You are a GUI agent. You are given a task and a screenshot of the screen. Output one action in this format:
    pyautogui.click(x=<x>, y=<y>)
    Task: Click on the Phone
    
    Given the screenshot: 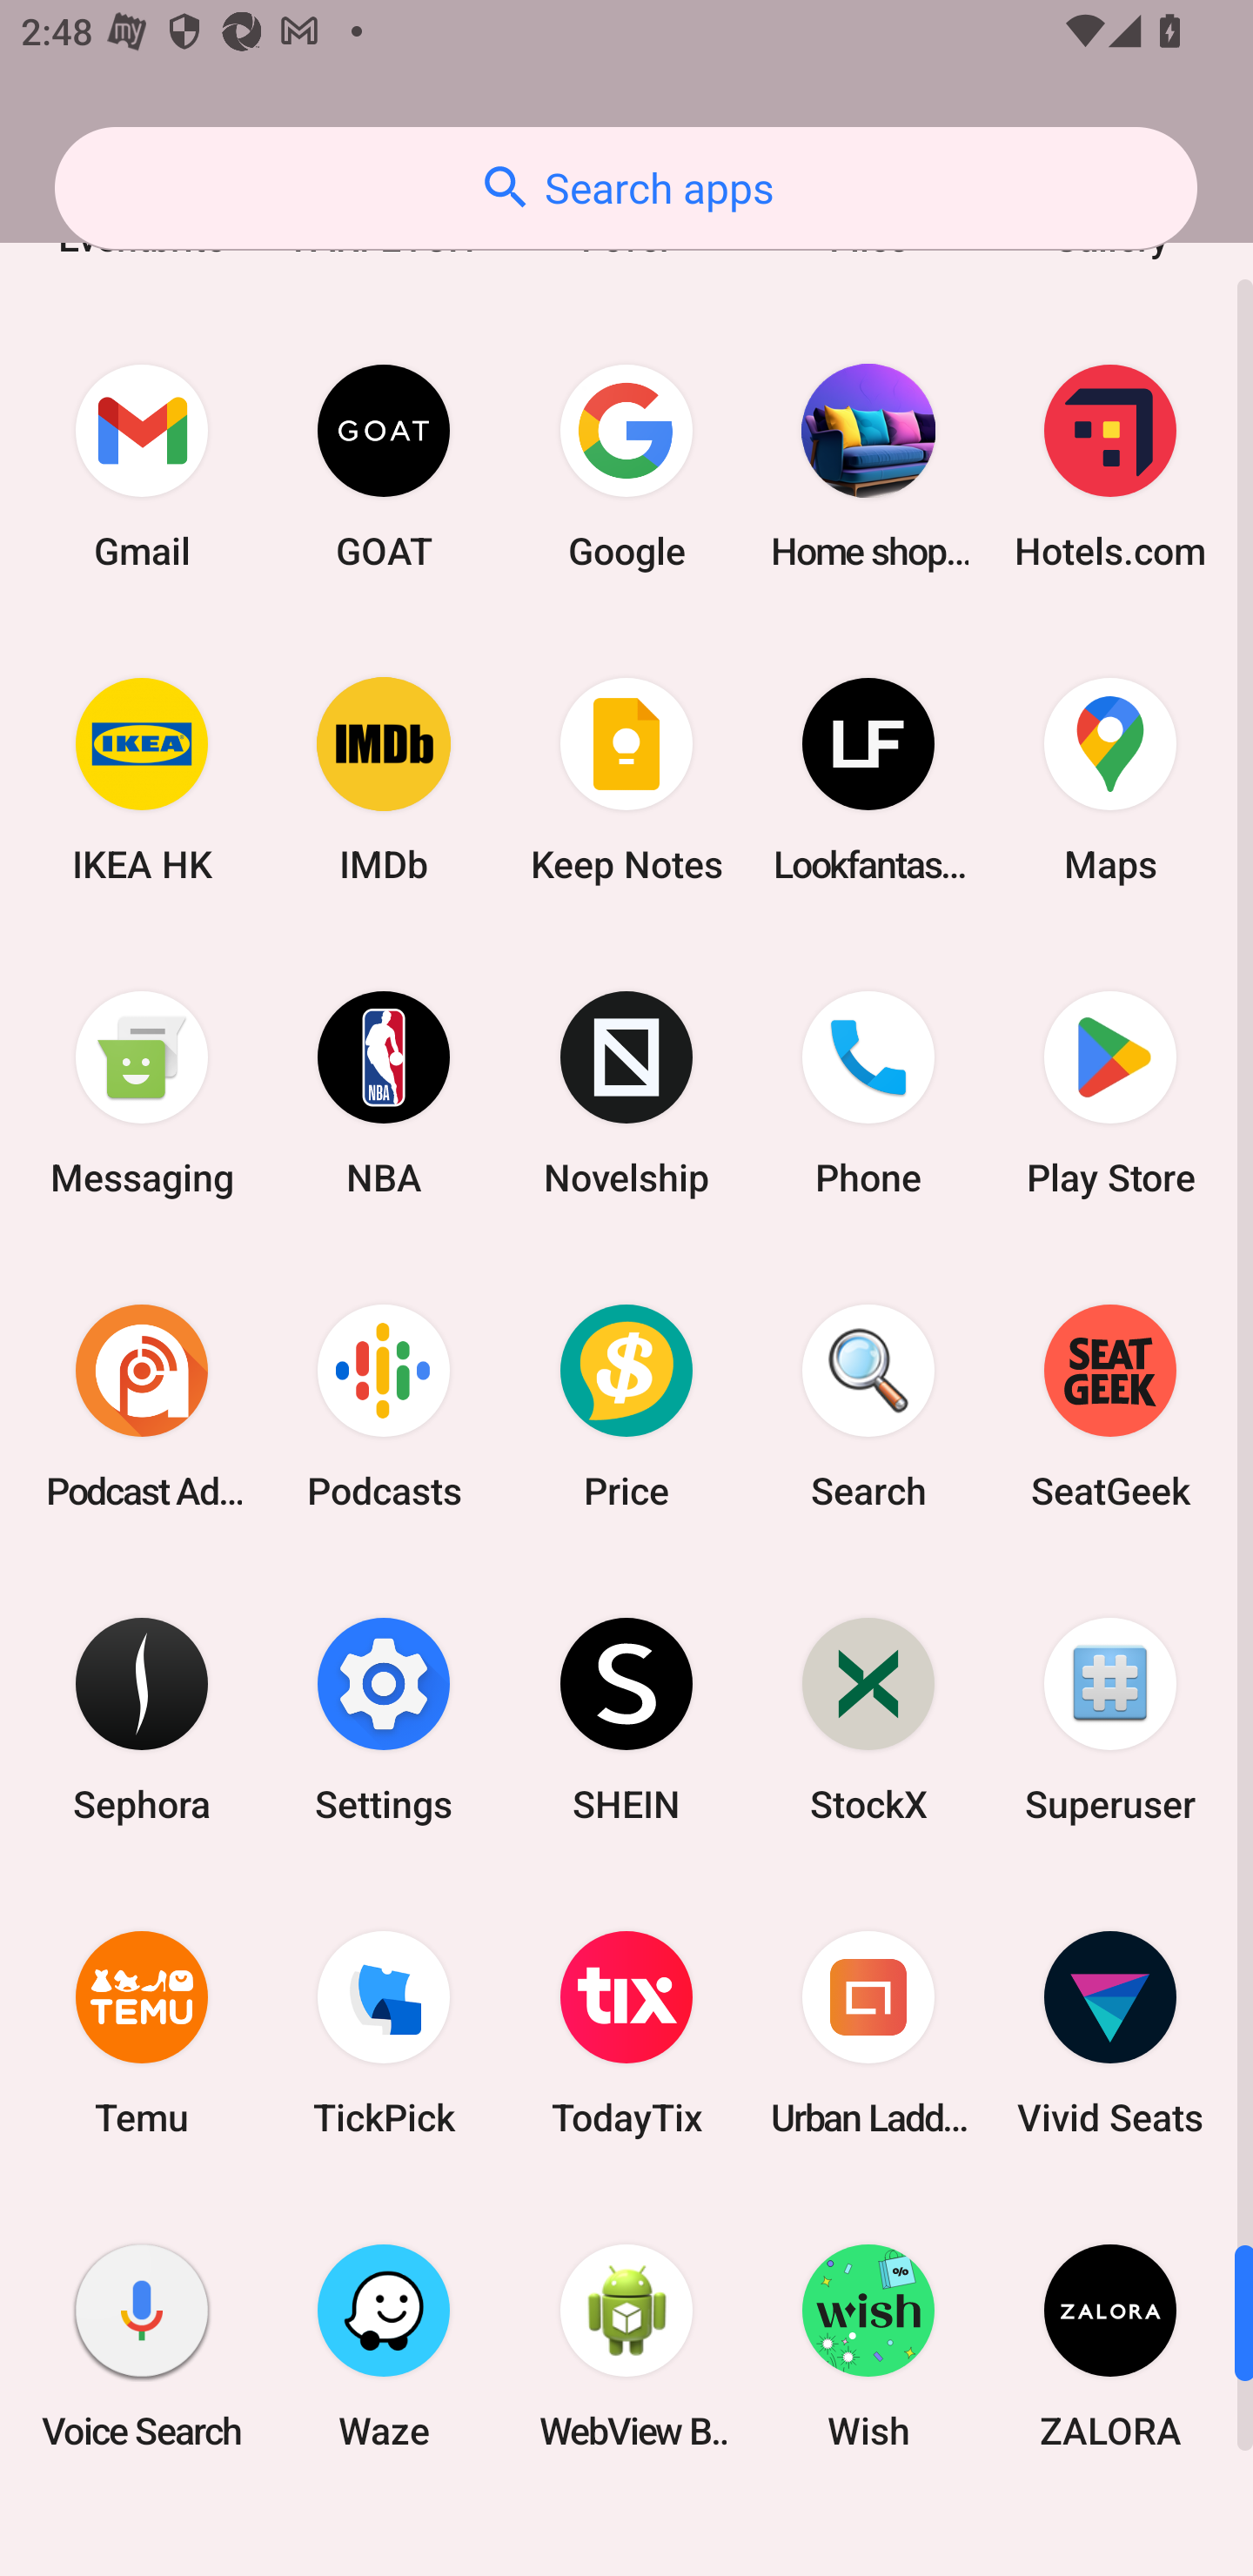 What is the action you would take?
    pyautogui.click(x=868, y=1093)
    